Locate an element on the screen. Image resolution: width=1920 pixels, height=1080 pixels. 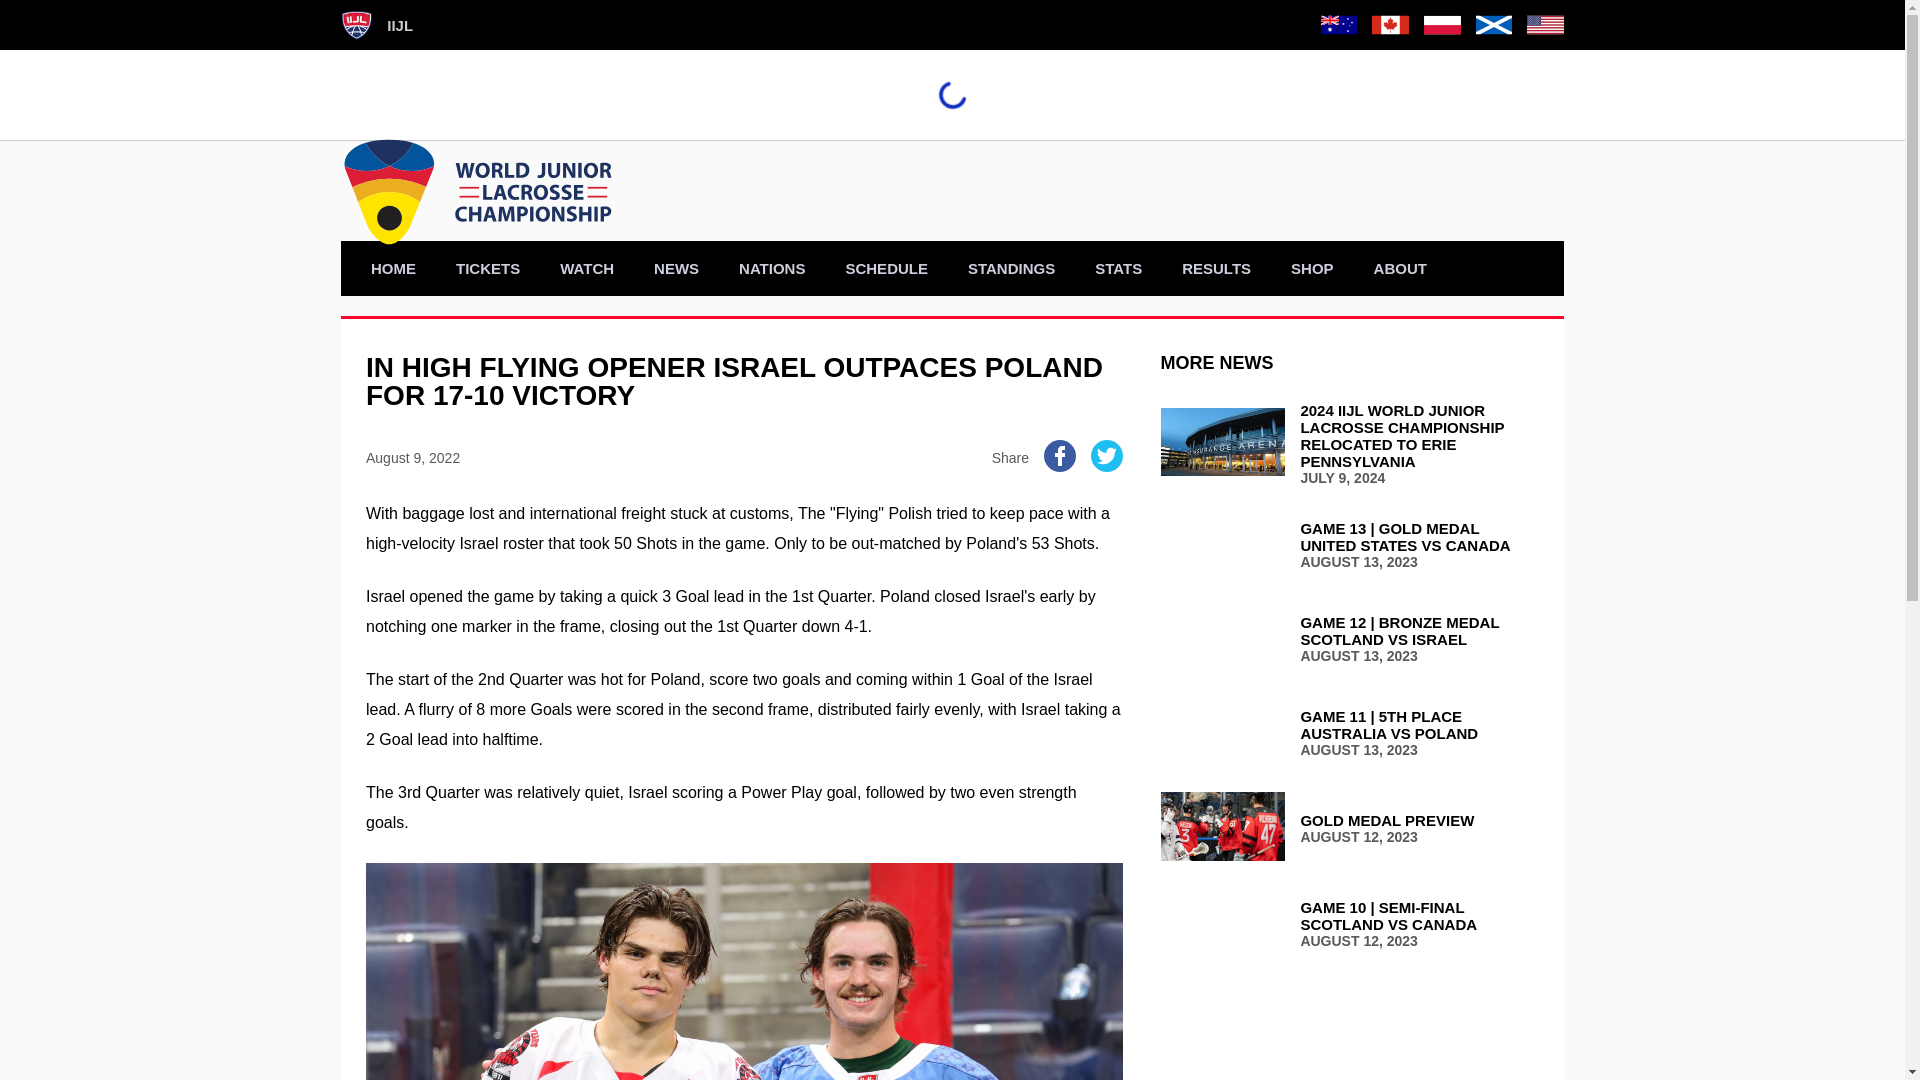
SCHEDULE is located at coordinates (886, 268).